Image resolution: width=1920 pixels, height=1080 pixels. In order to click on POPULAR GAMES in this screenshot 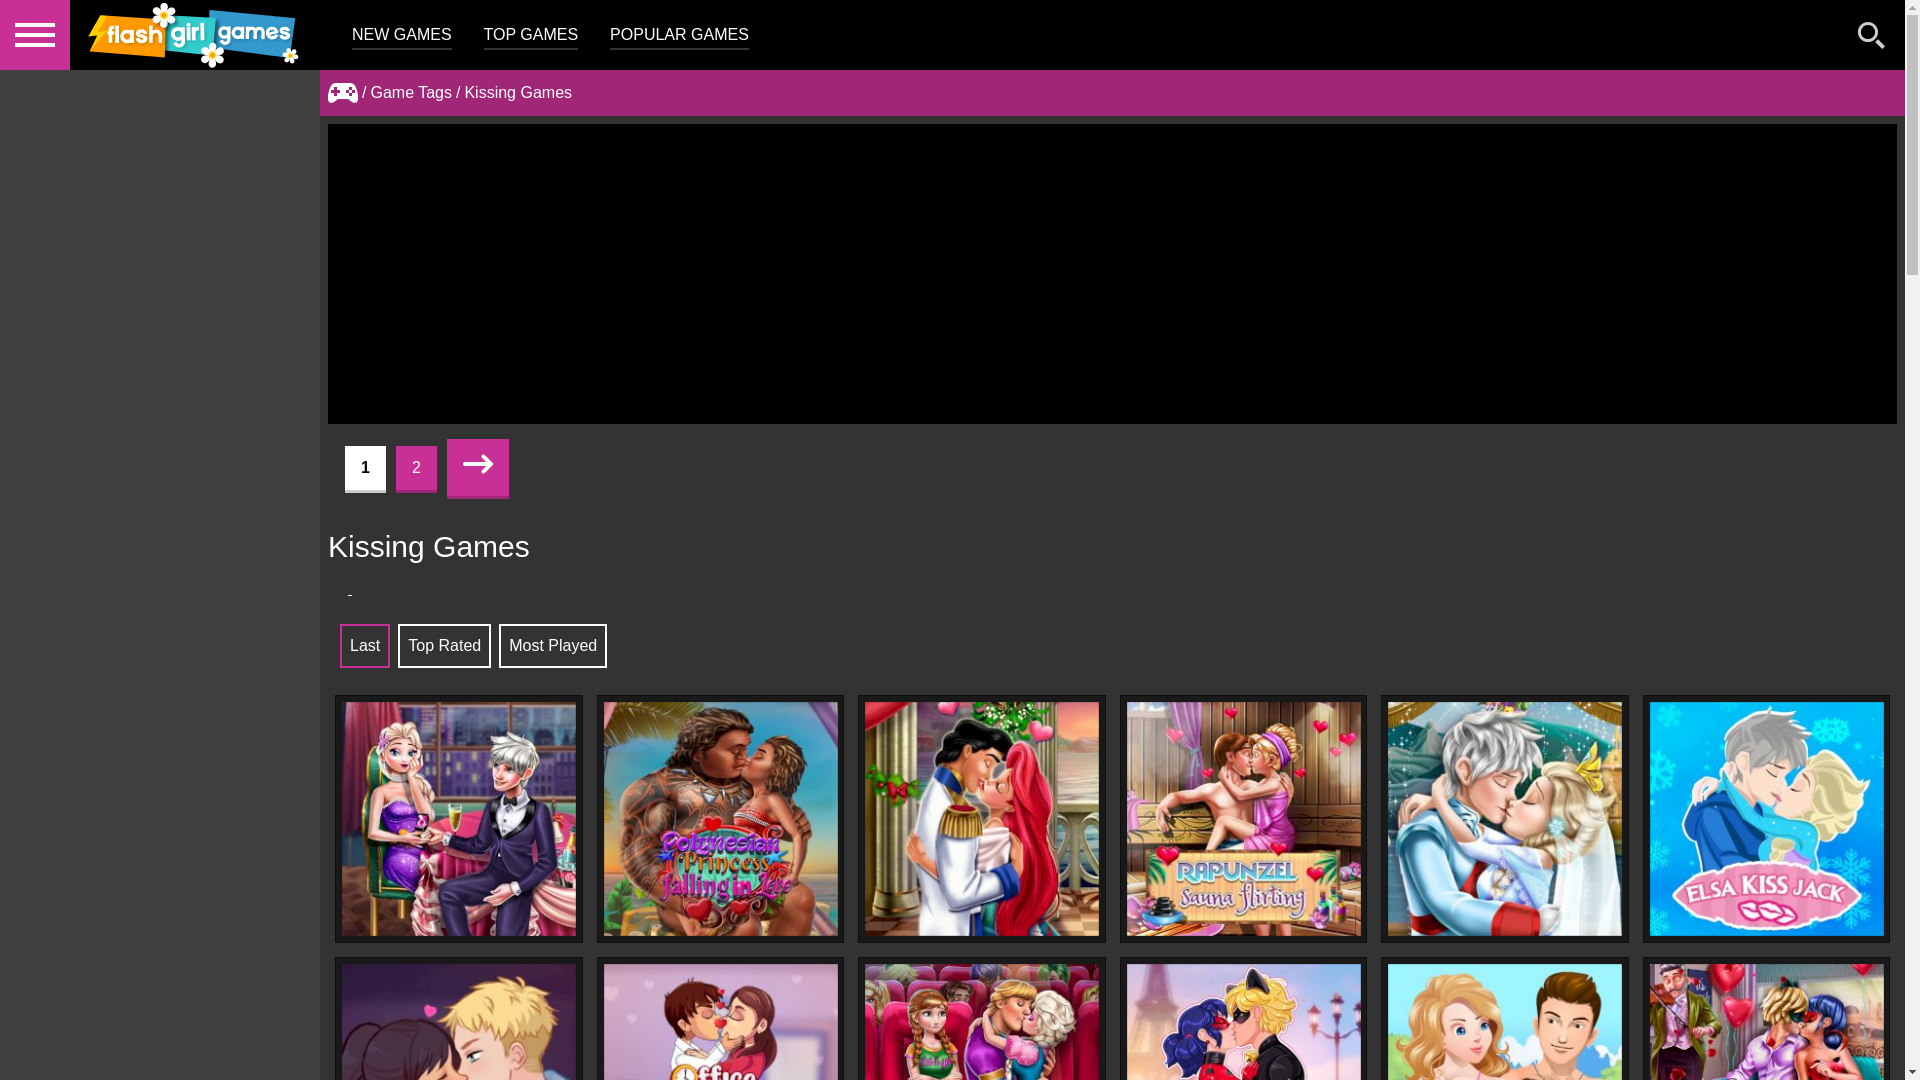, I will do `click(679, 36)`.